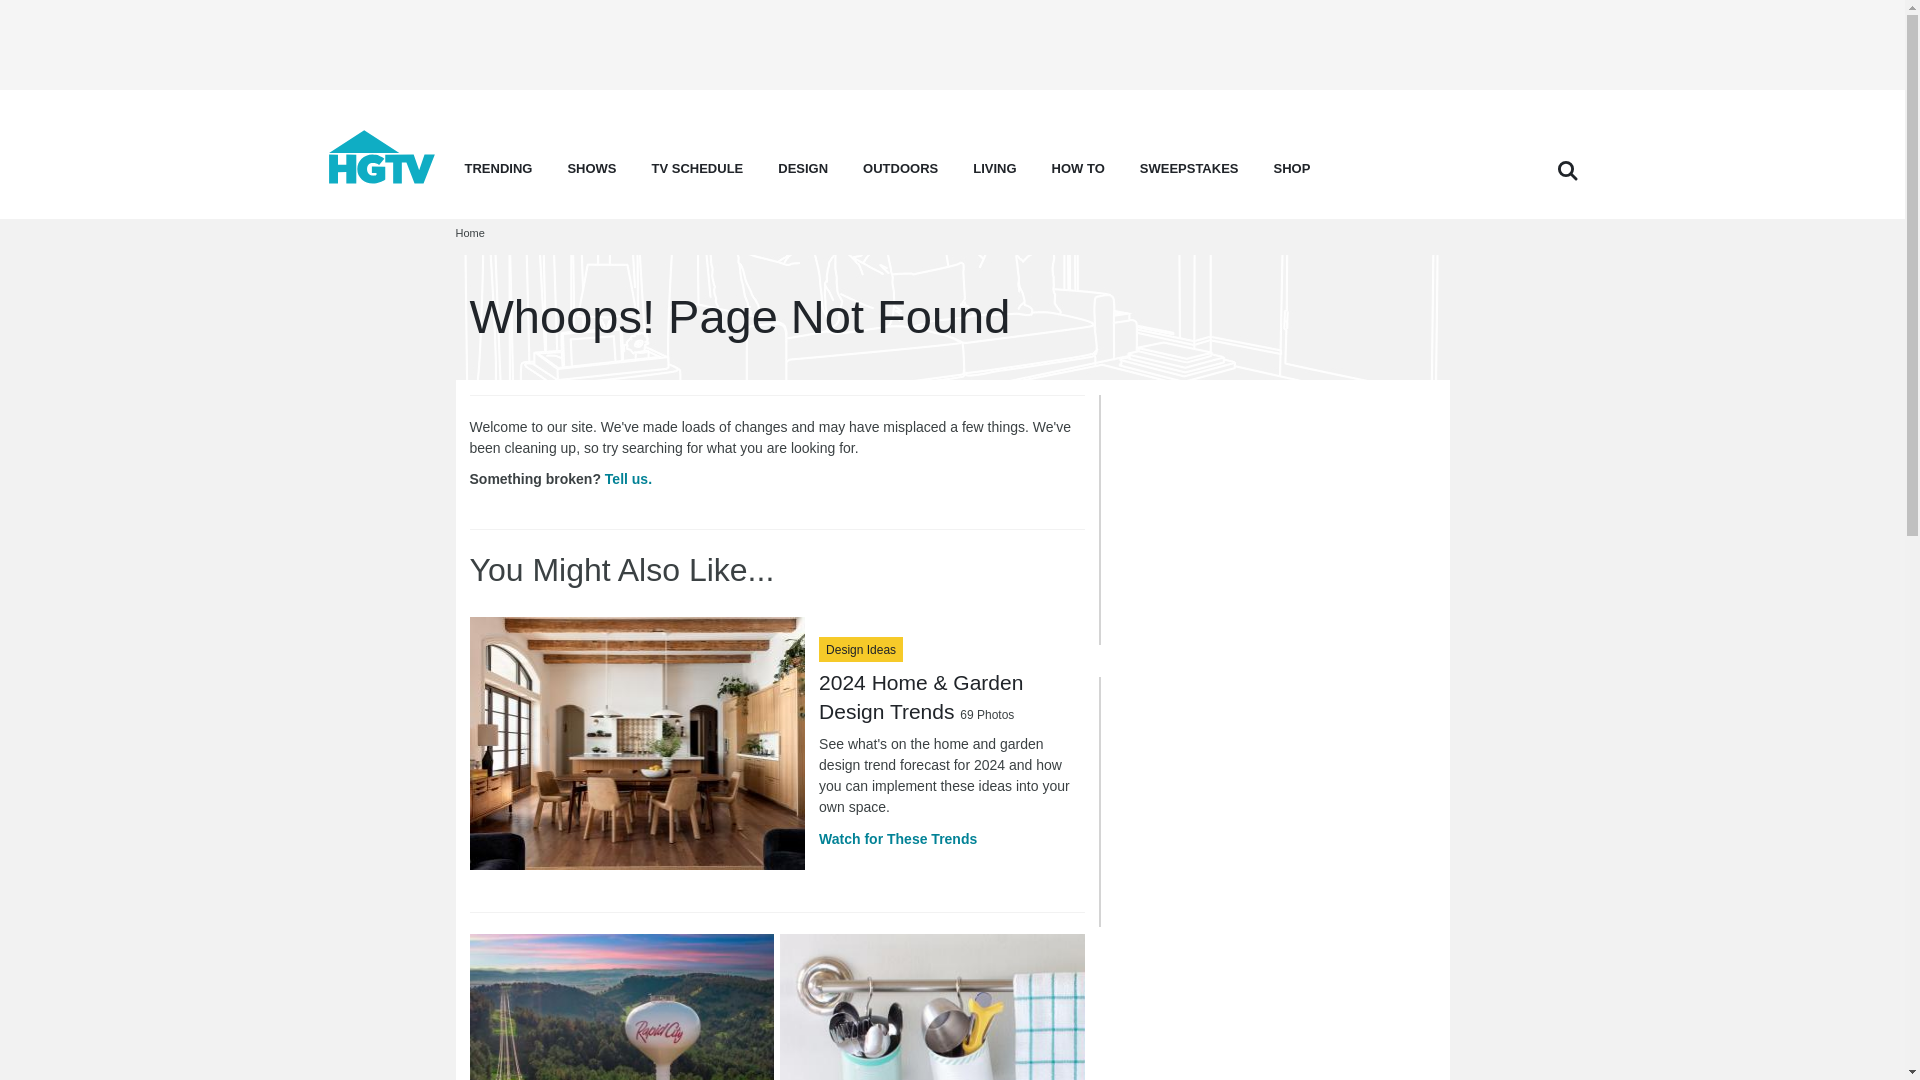 The image size is (1920, 1080). Describe the element at coordinates (622, 1007) in the screenshot. I see `30 Best Up-and-Coming Small Cities in America` at that location.